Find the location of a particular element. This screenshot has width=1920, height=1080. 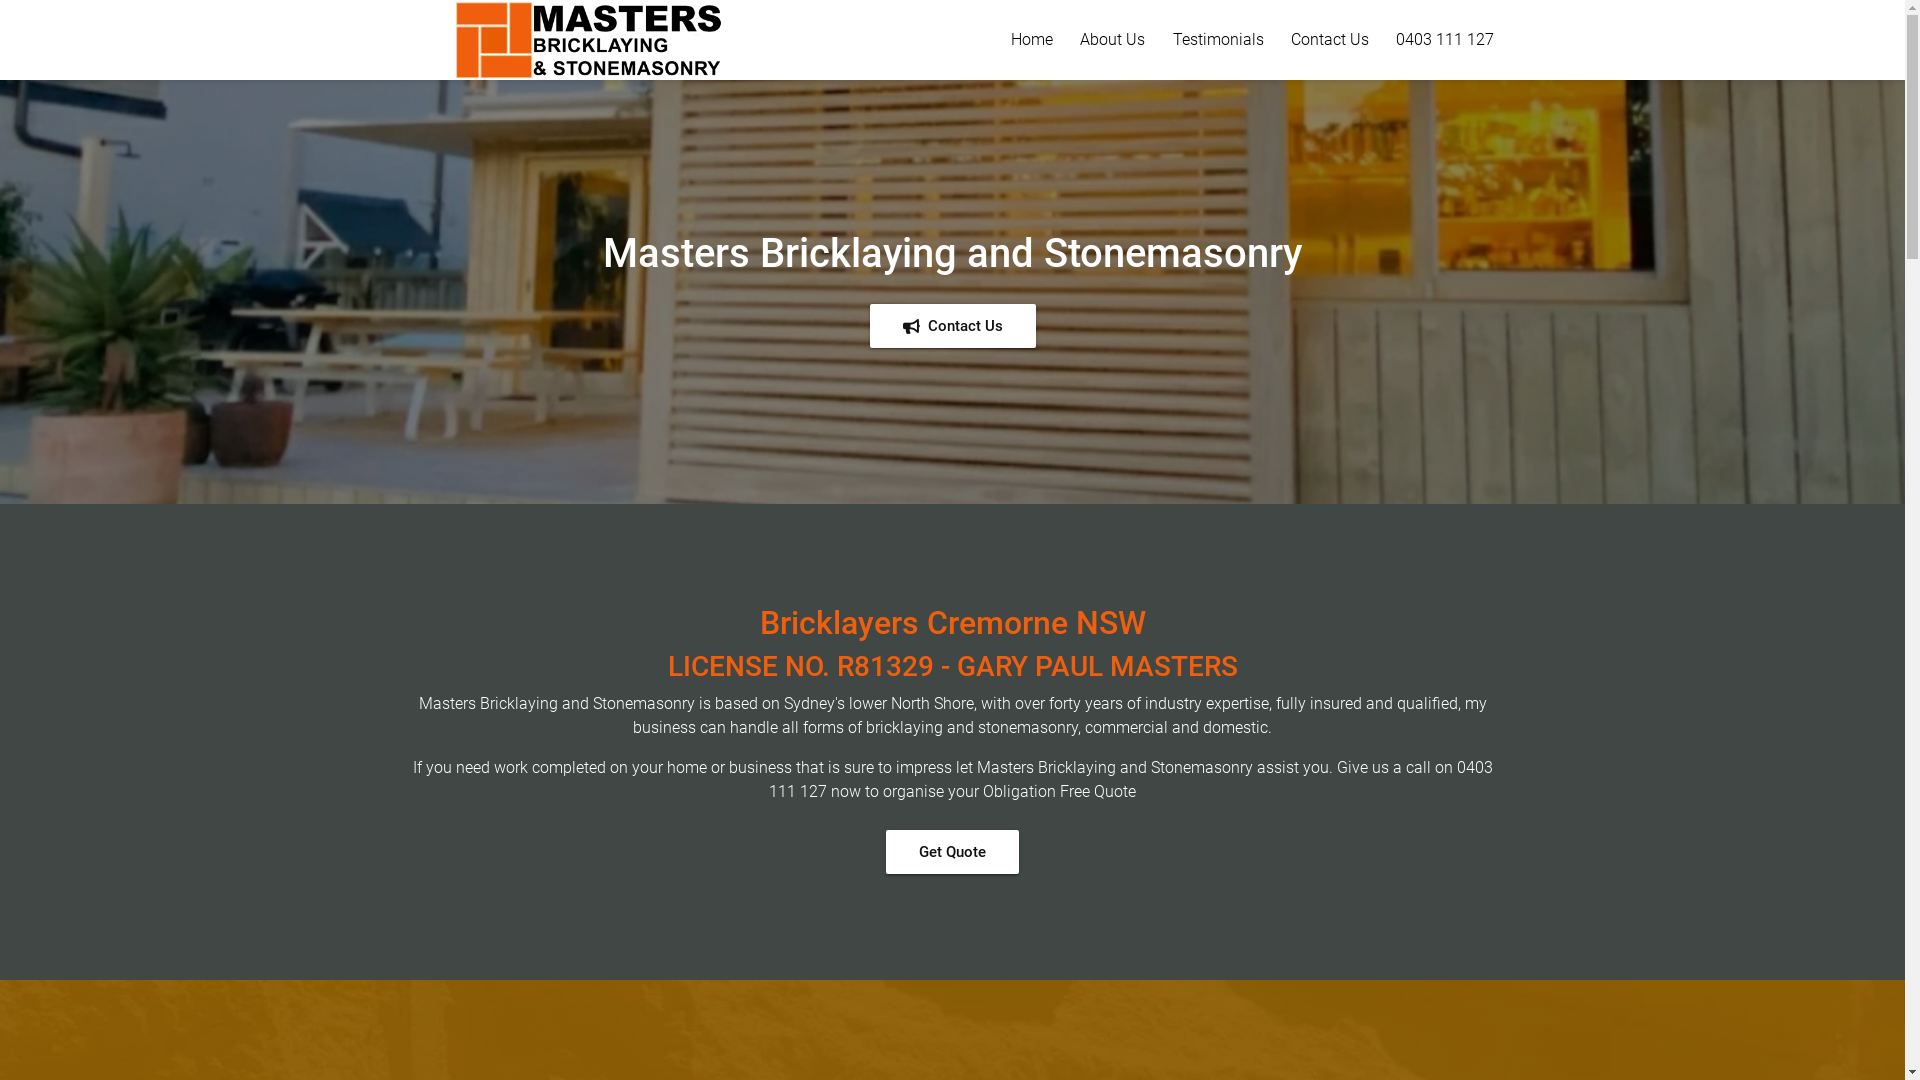

Contact Us is located at coordinates (953, 326).